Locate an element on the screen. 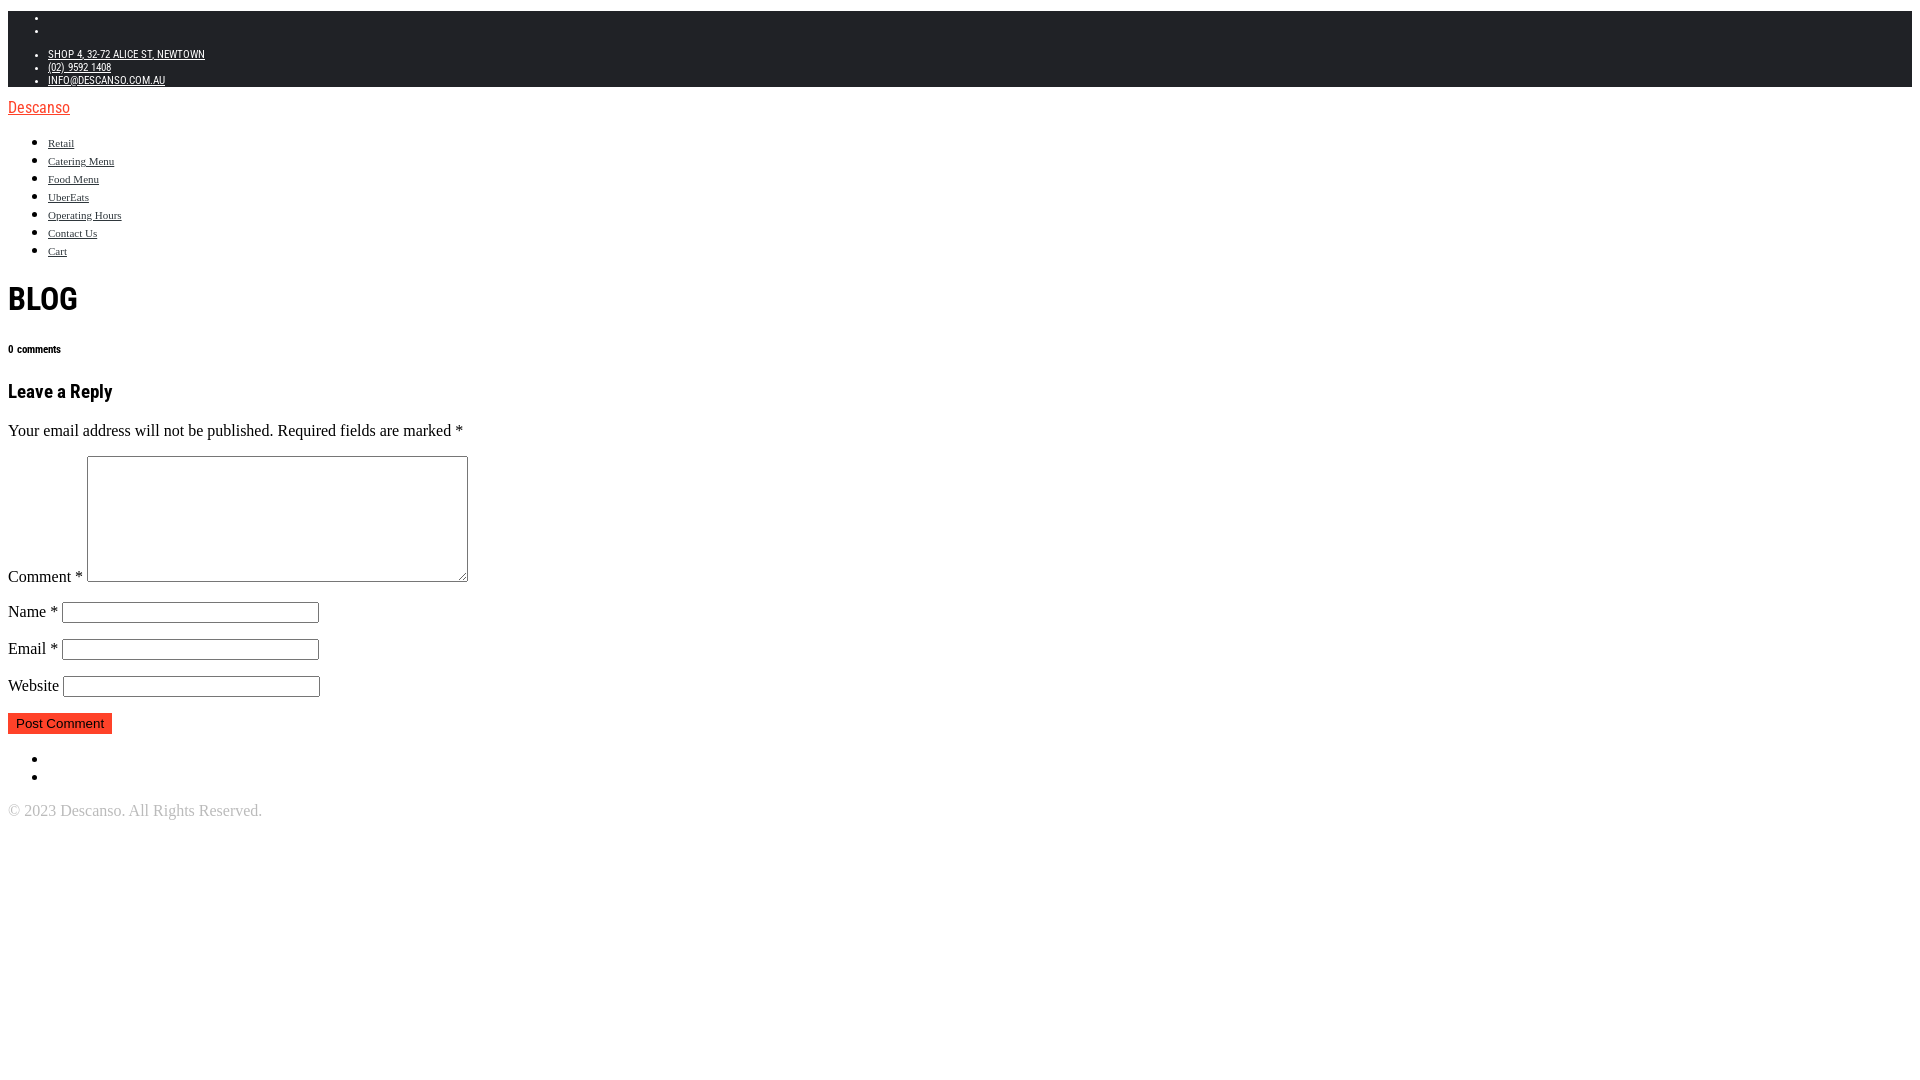 The height and width of the screenshot is (1080, 1920). Post Comment is located at coordinates (60, 724).